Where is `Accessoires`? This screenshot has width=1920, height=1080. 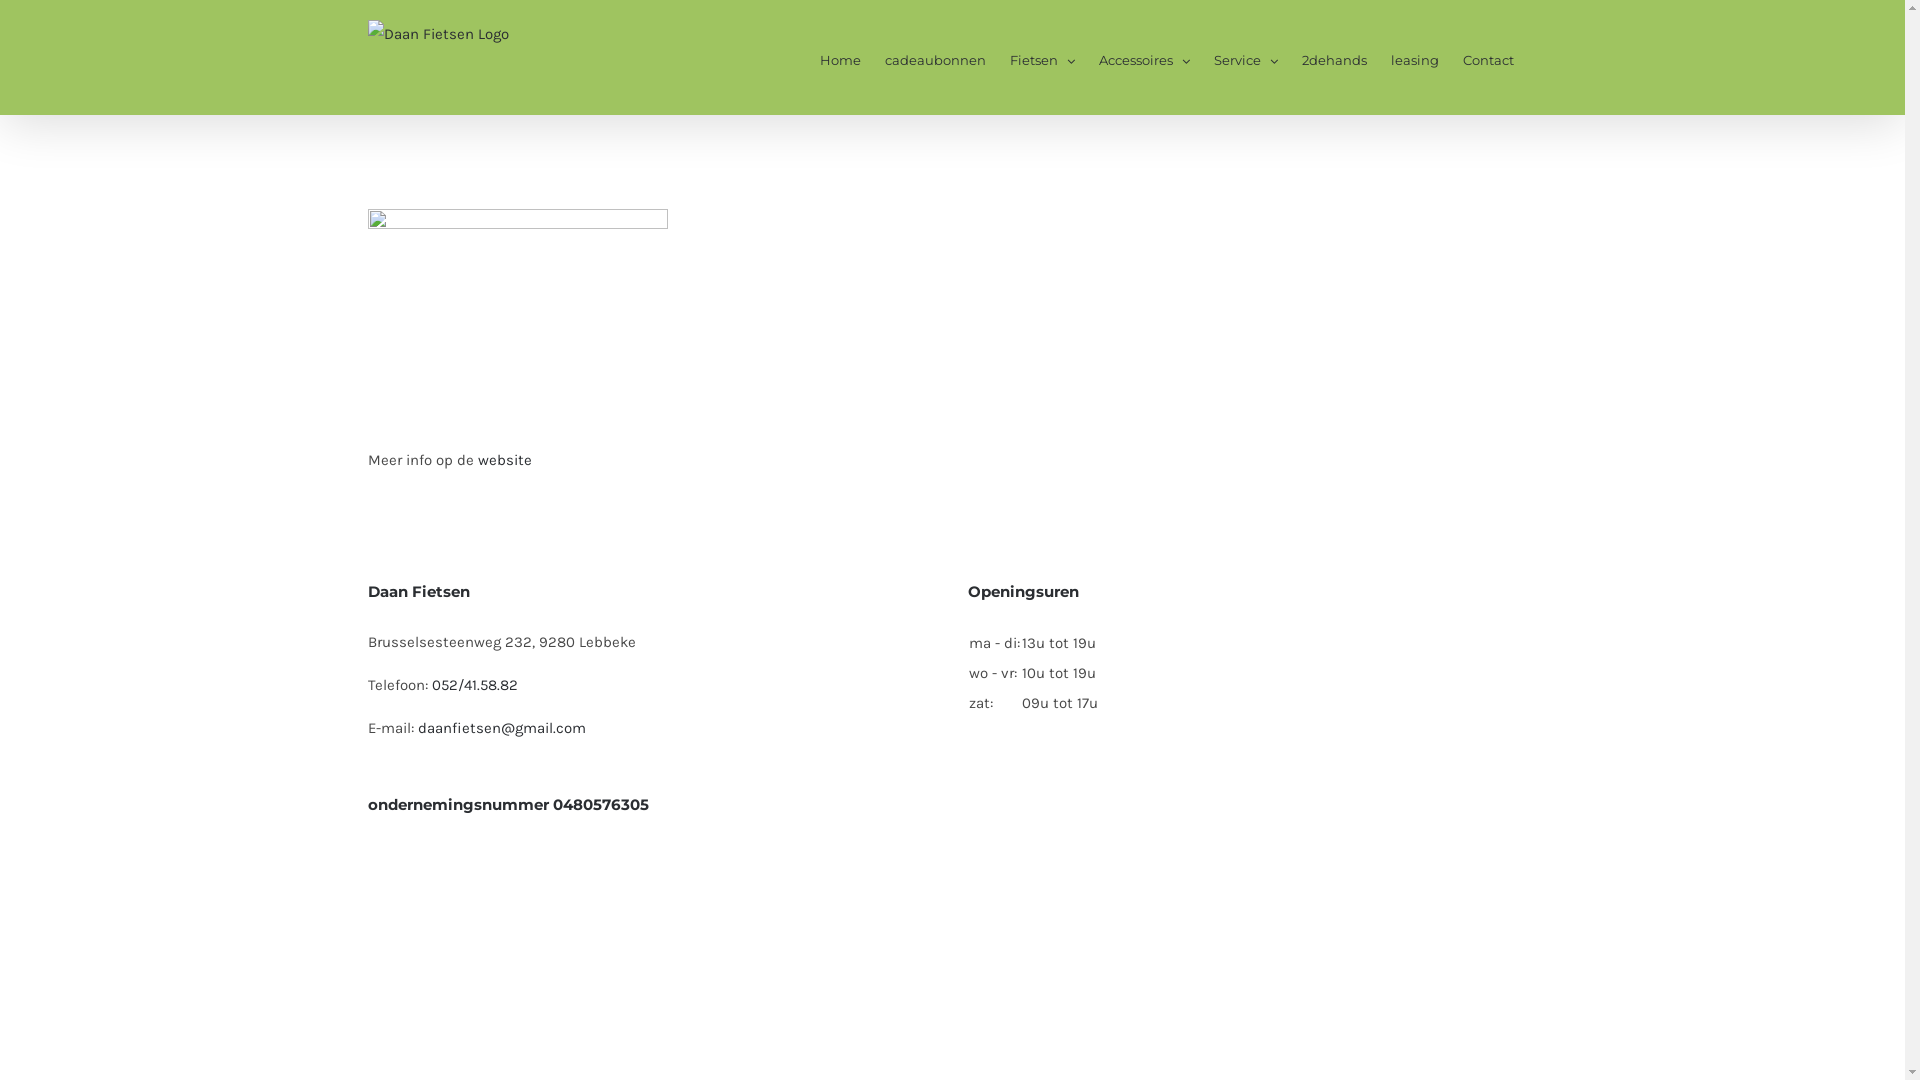
Accessoires is located at coordinates (1144, 58).